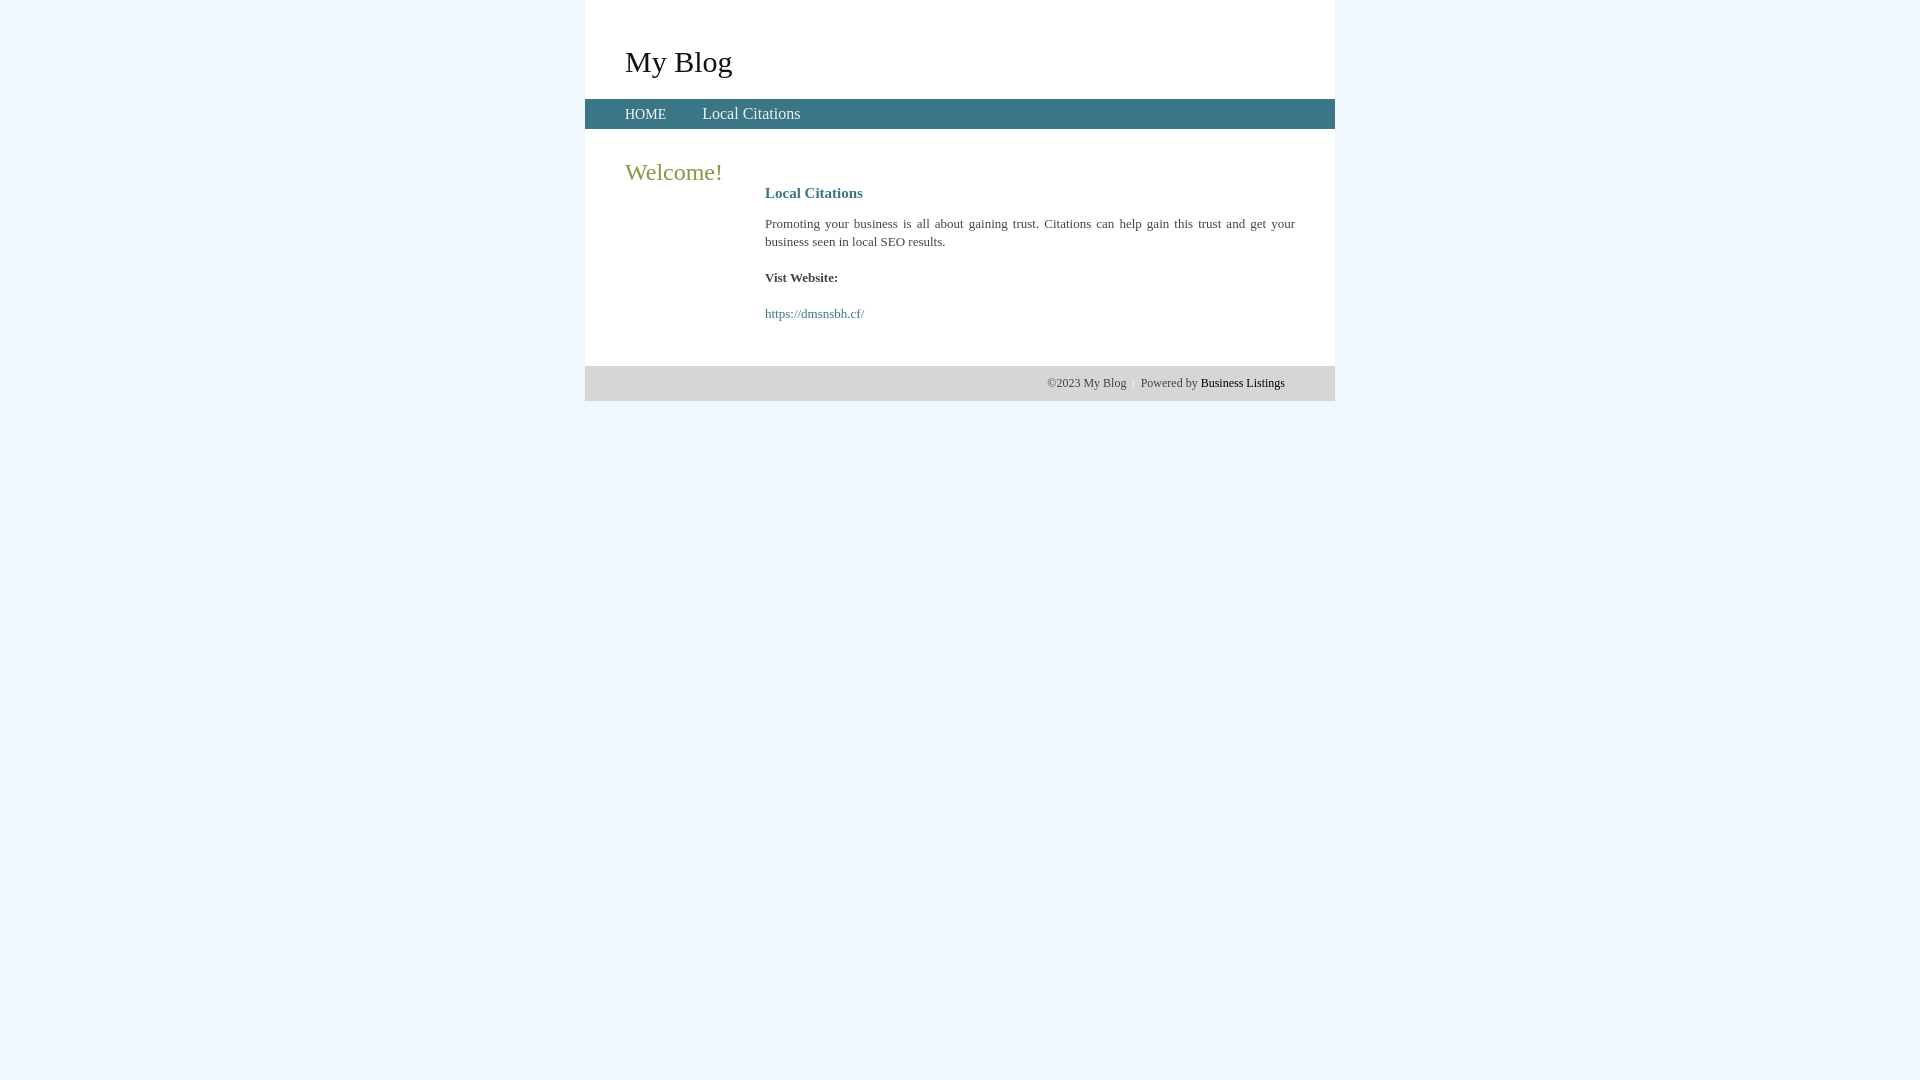 This screenshot has width=1920, height=1080. Describe the element at coordinates (1243, 383) in the screenshot. I see `Business Listings` at that location.